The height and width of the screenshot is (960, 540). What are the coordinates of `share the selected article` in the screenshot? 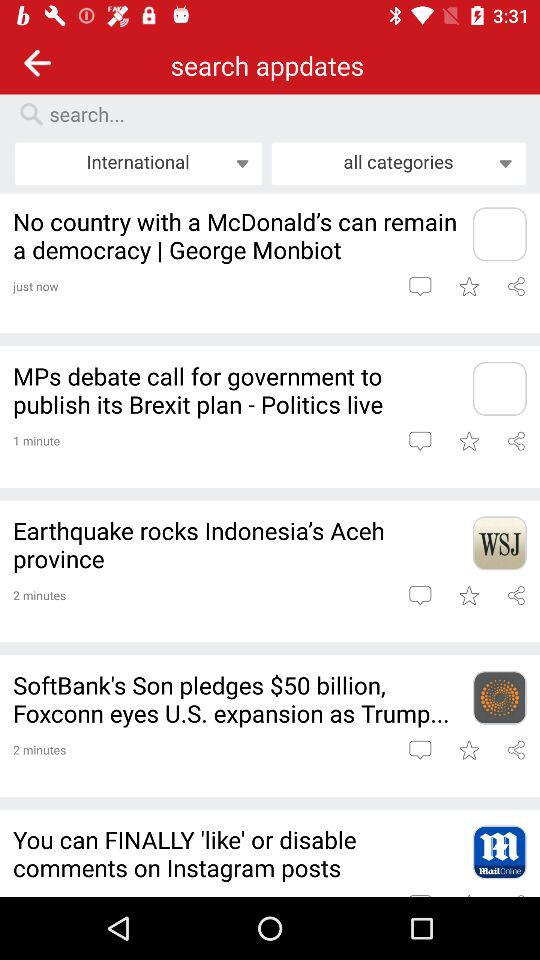 It's located at (516, 440).